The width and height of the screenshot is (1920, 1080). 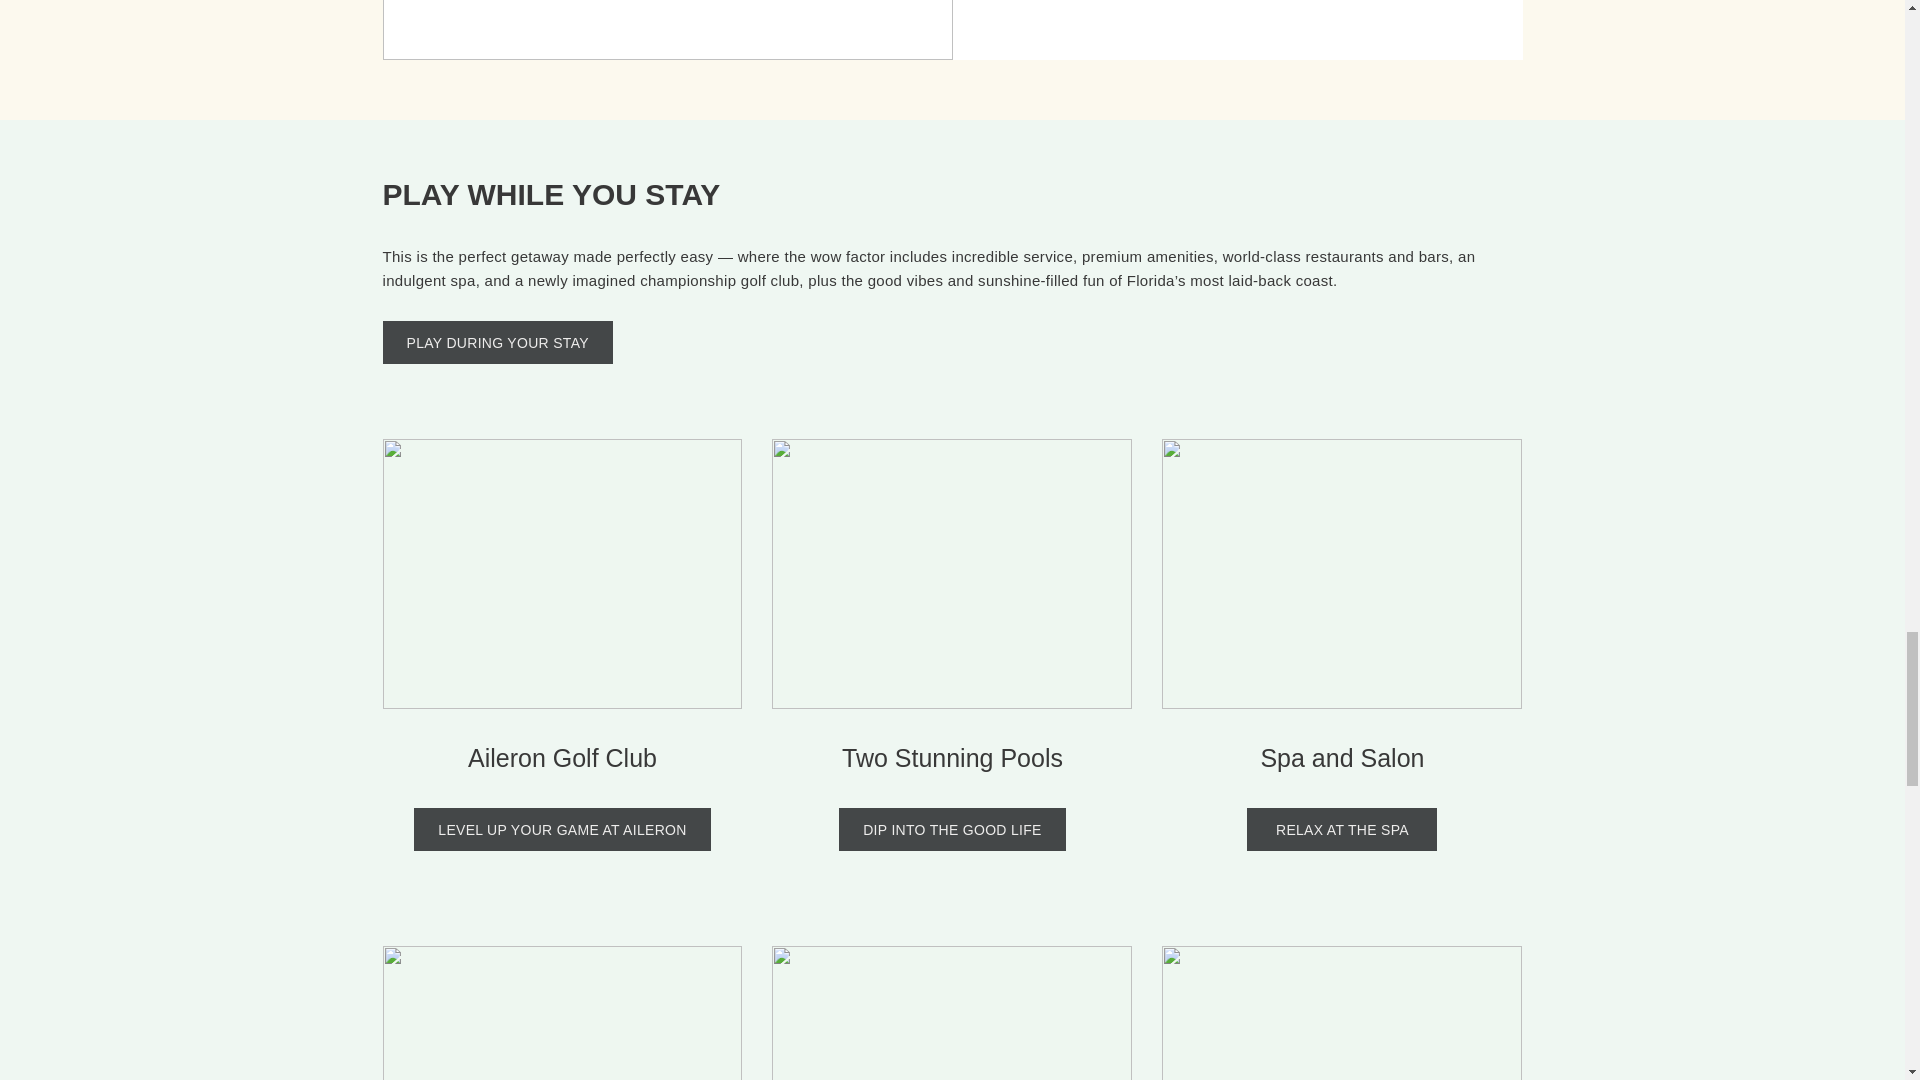 I want to click on Spa and Salon, so click(x=1342, y=758).